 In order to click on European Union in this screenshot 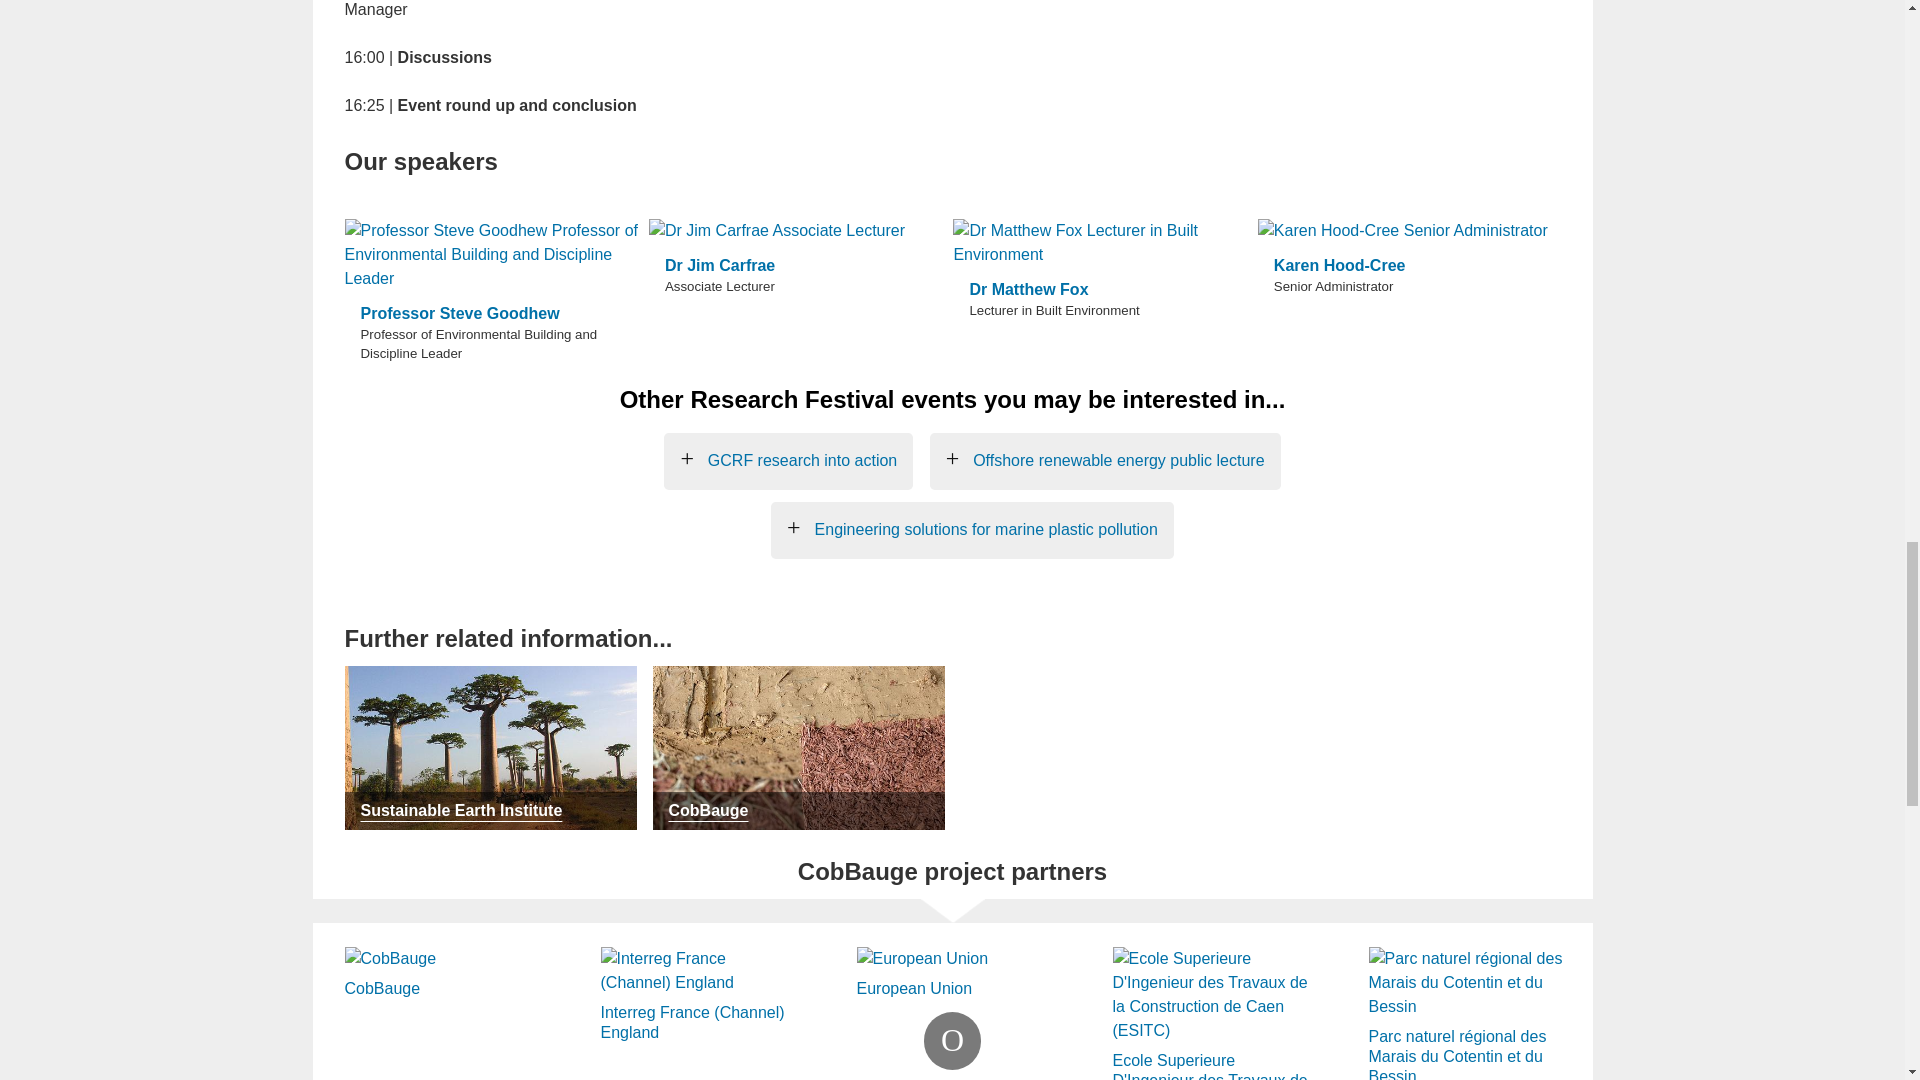, I will do `click(954, 962)`.